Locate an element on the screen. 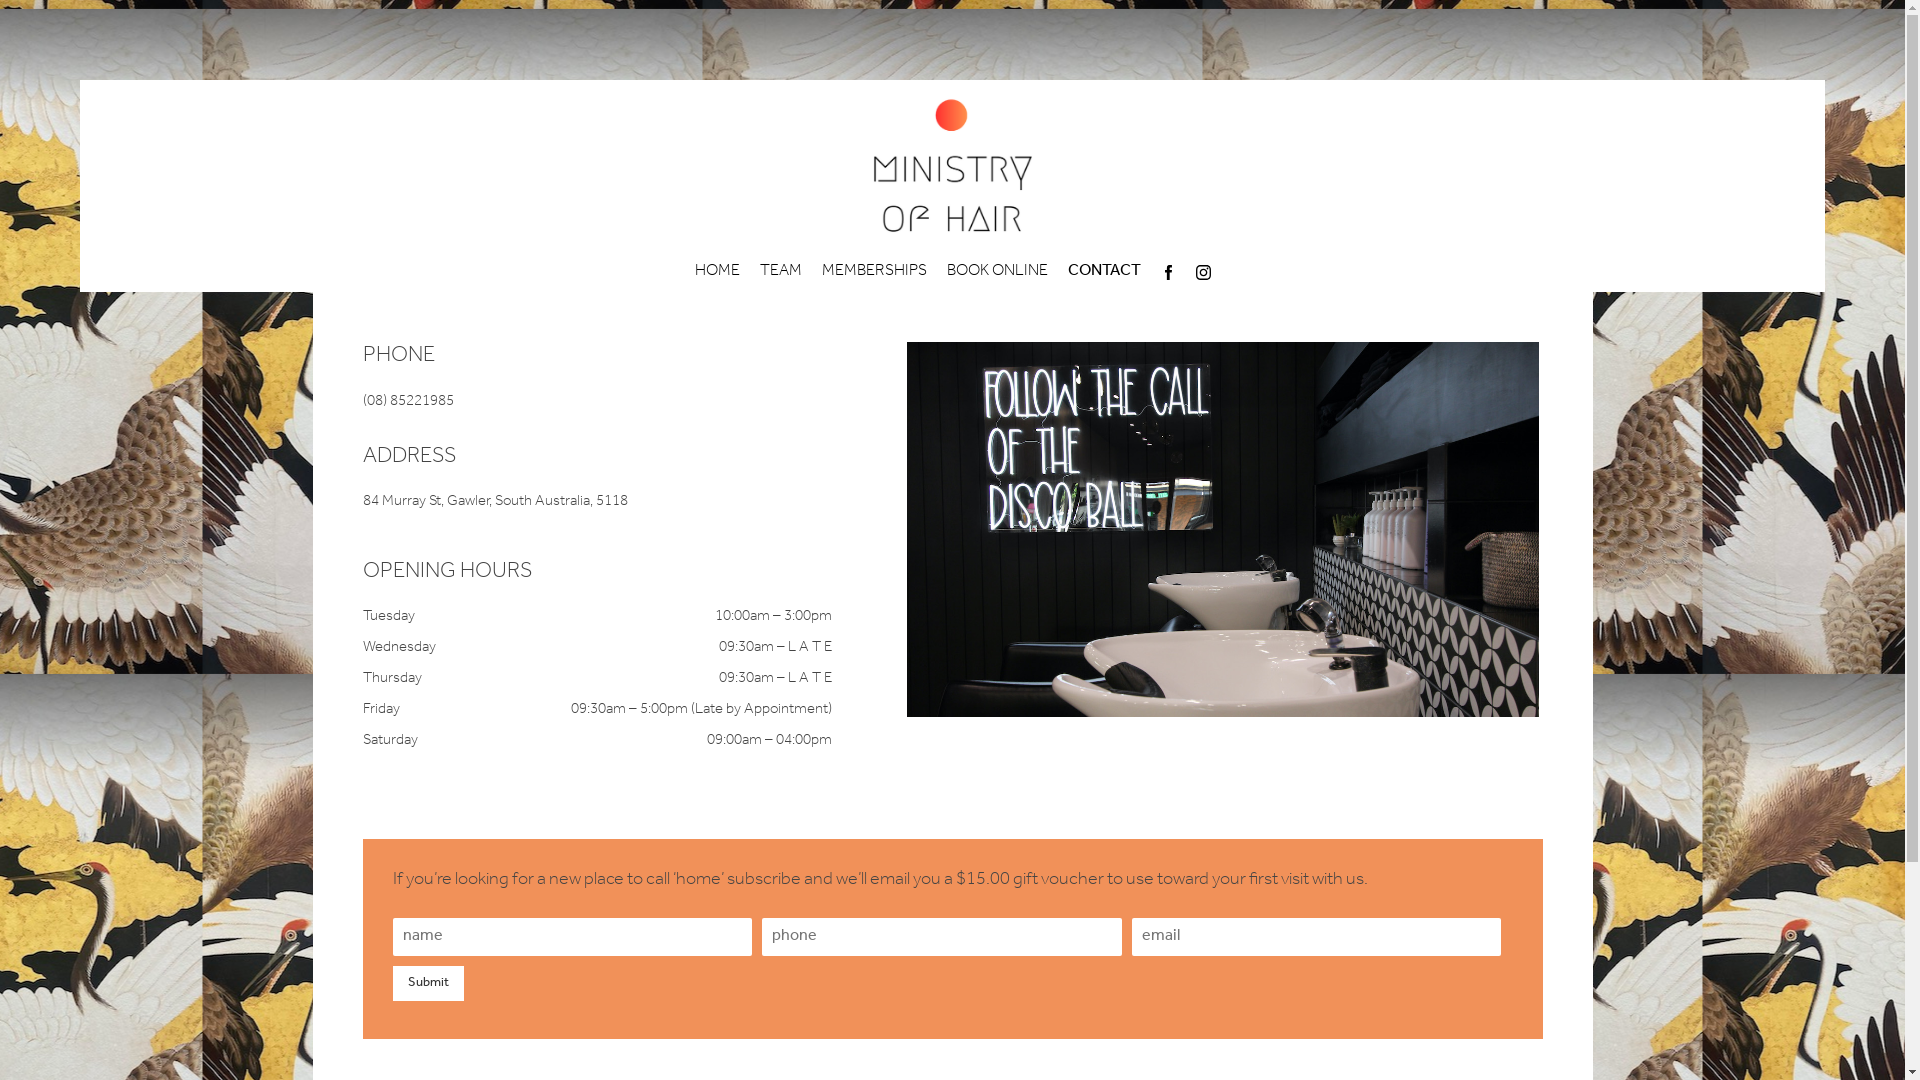  MEMBERSHIPS is located at coordinates (874, 272).